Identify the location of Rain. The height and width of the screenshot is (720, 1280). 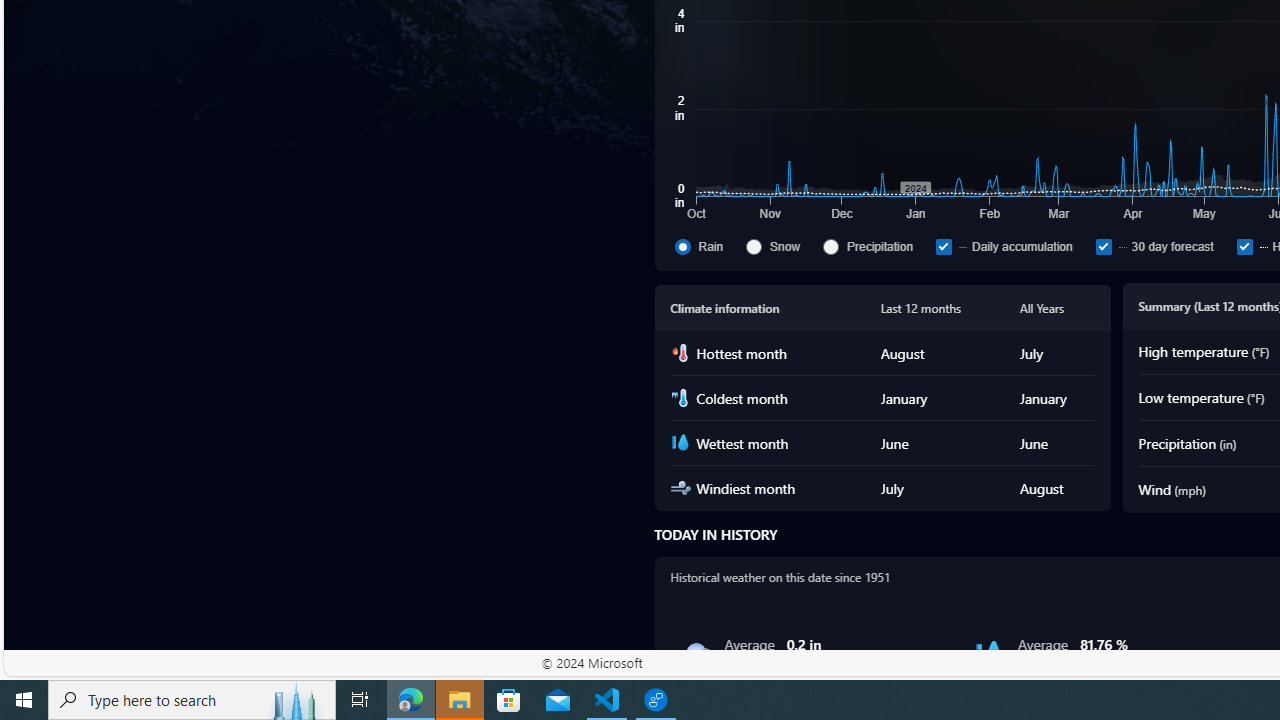
(706, 246).